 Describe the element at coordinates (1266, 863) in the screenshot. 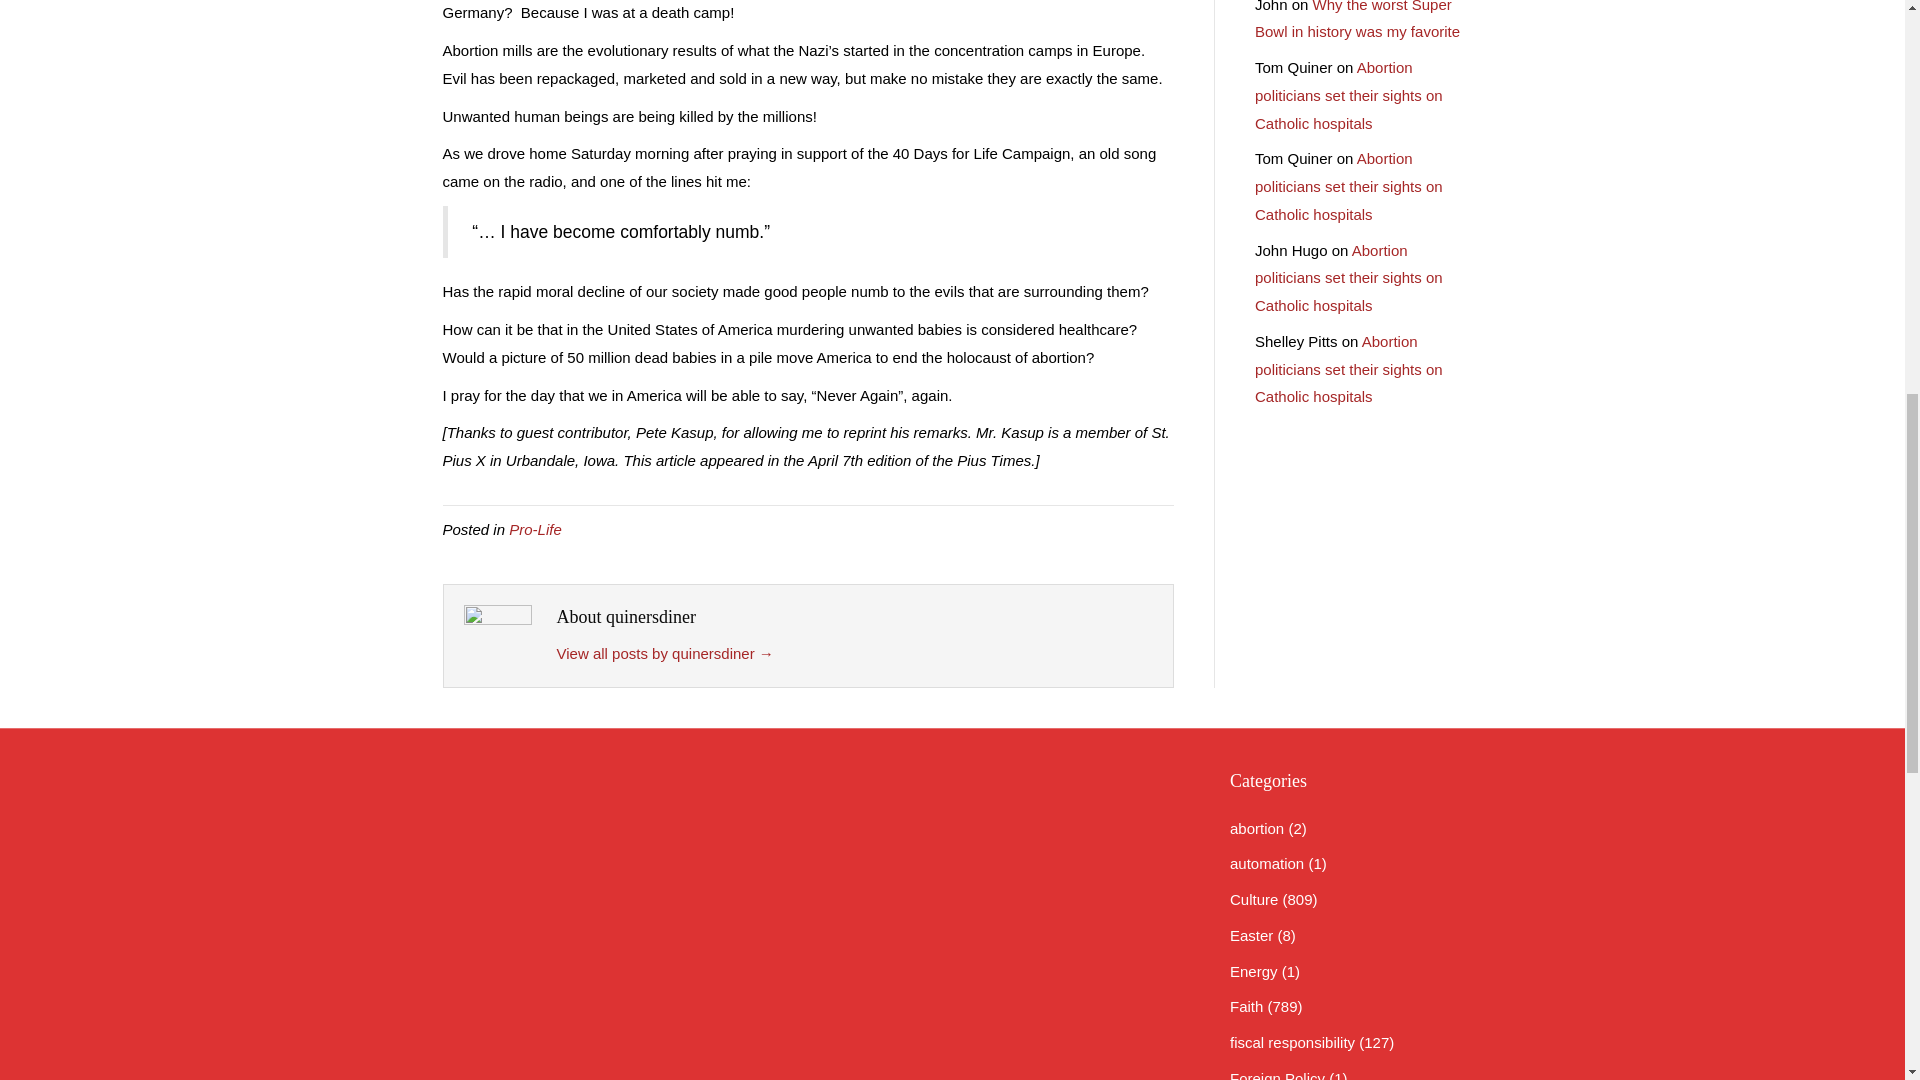

I see `automation` at that location.